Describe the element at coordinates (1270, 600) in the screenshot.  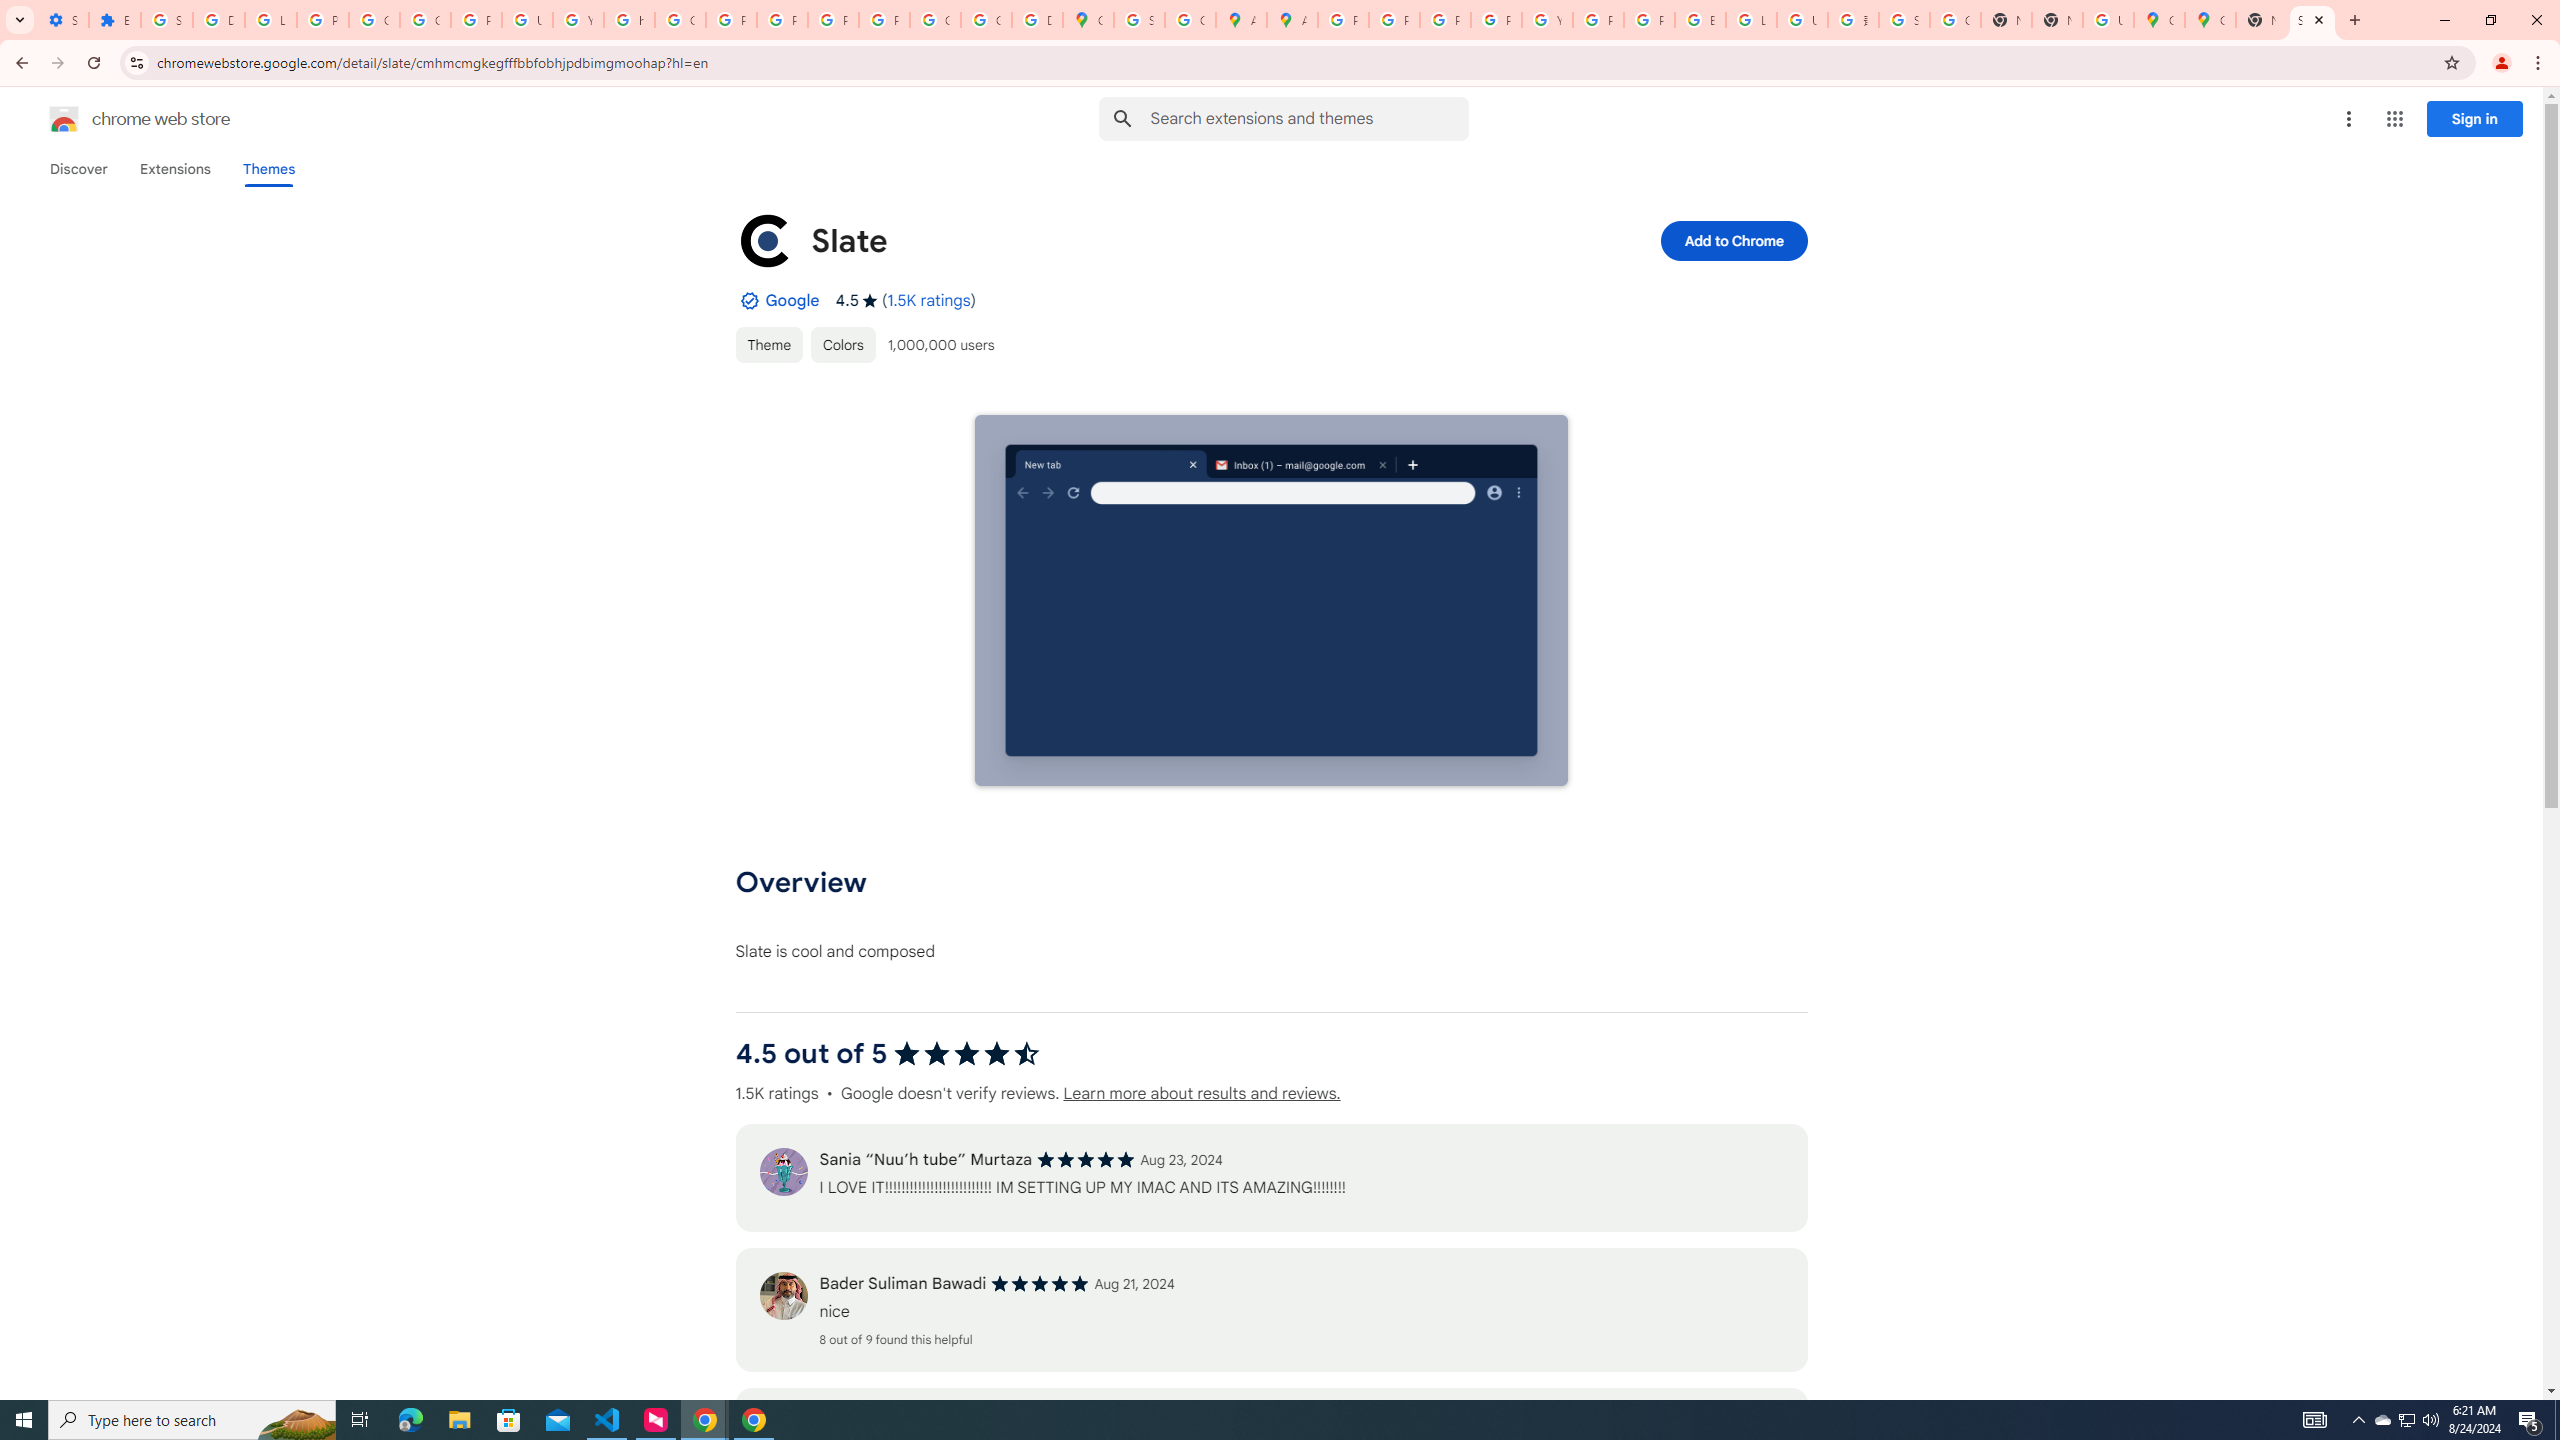
I see `Item media 1 screenshot` at that location.